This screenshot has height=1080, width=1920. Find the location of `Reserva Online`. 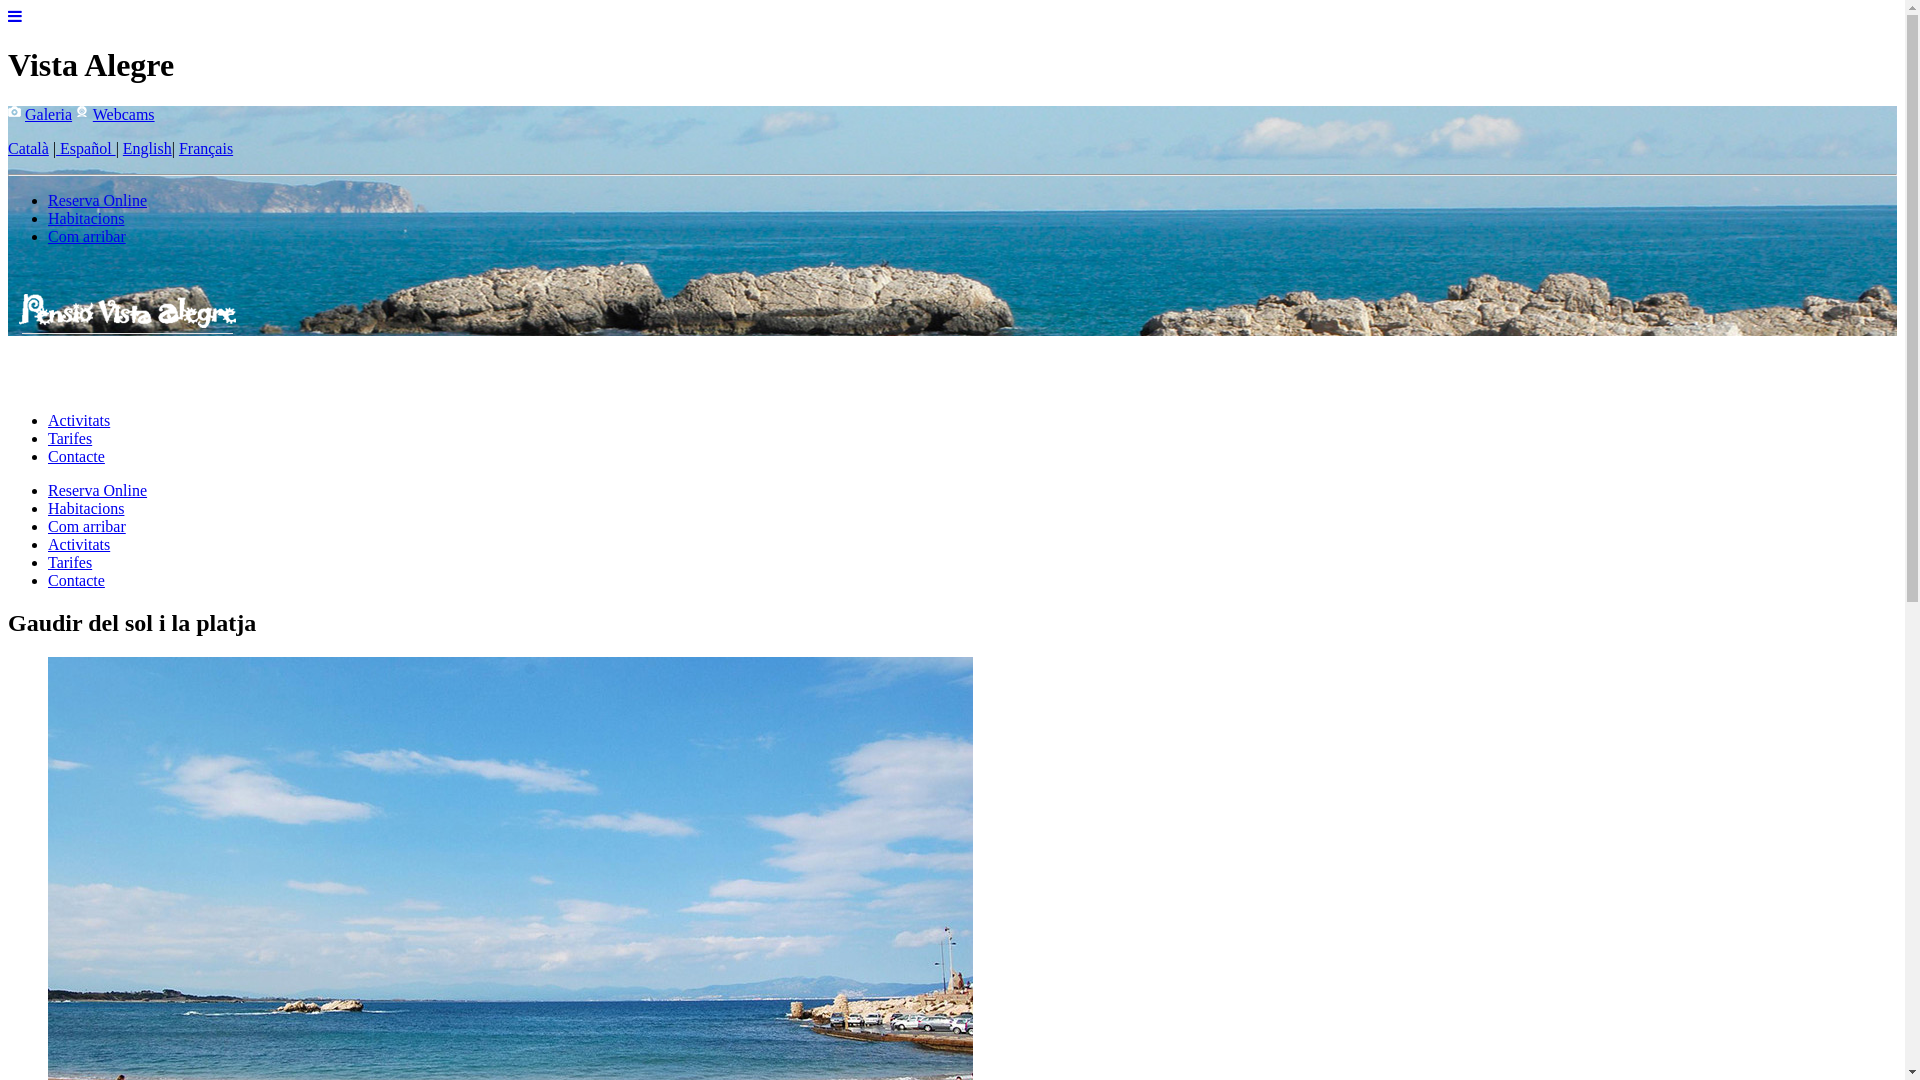

Reserva Online is located at coordinates (98, 200).